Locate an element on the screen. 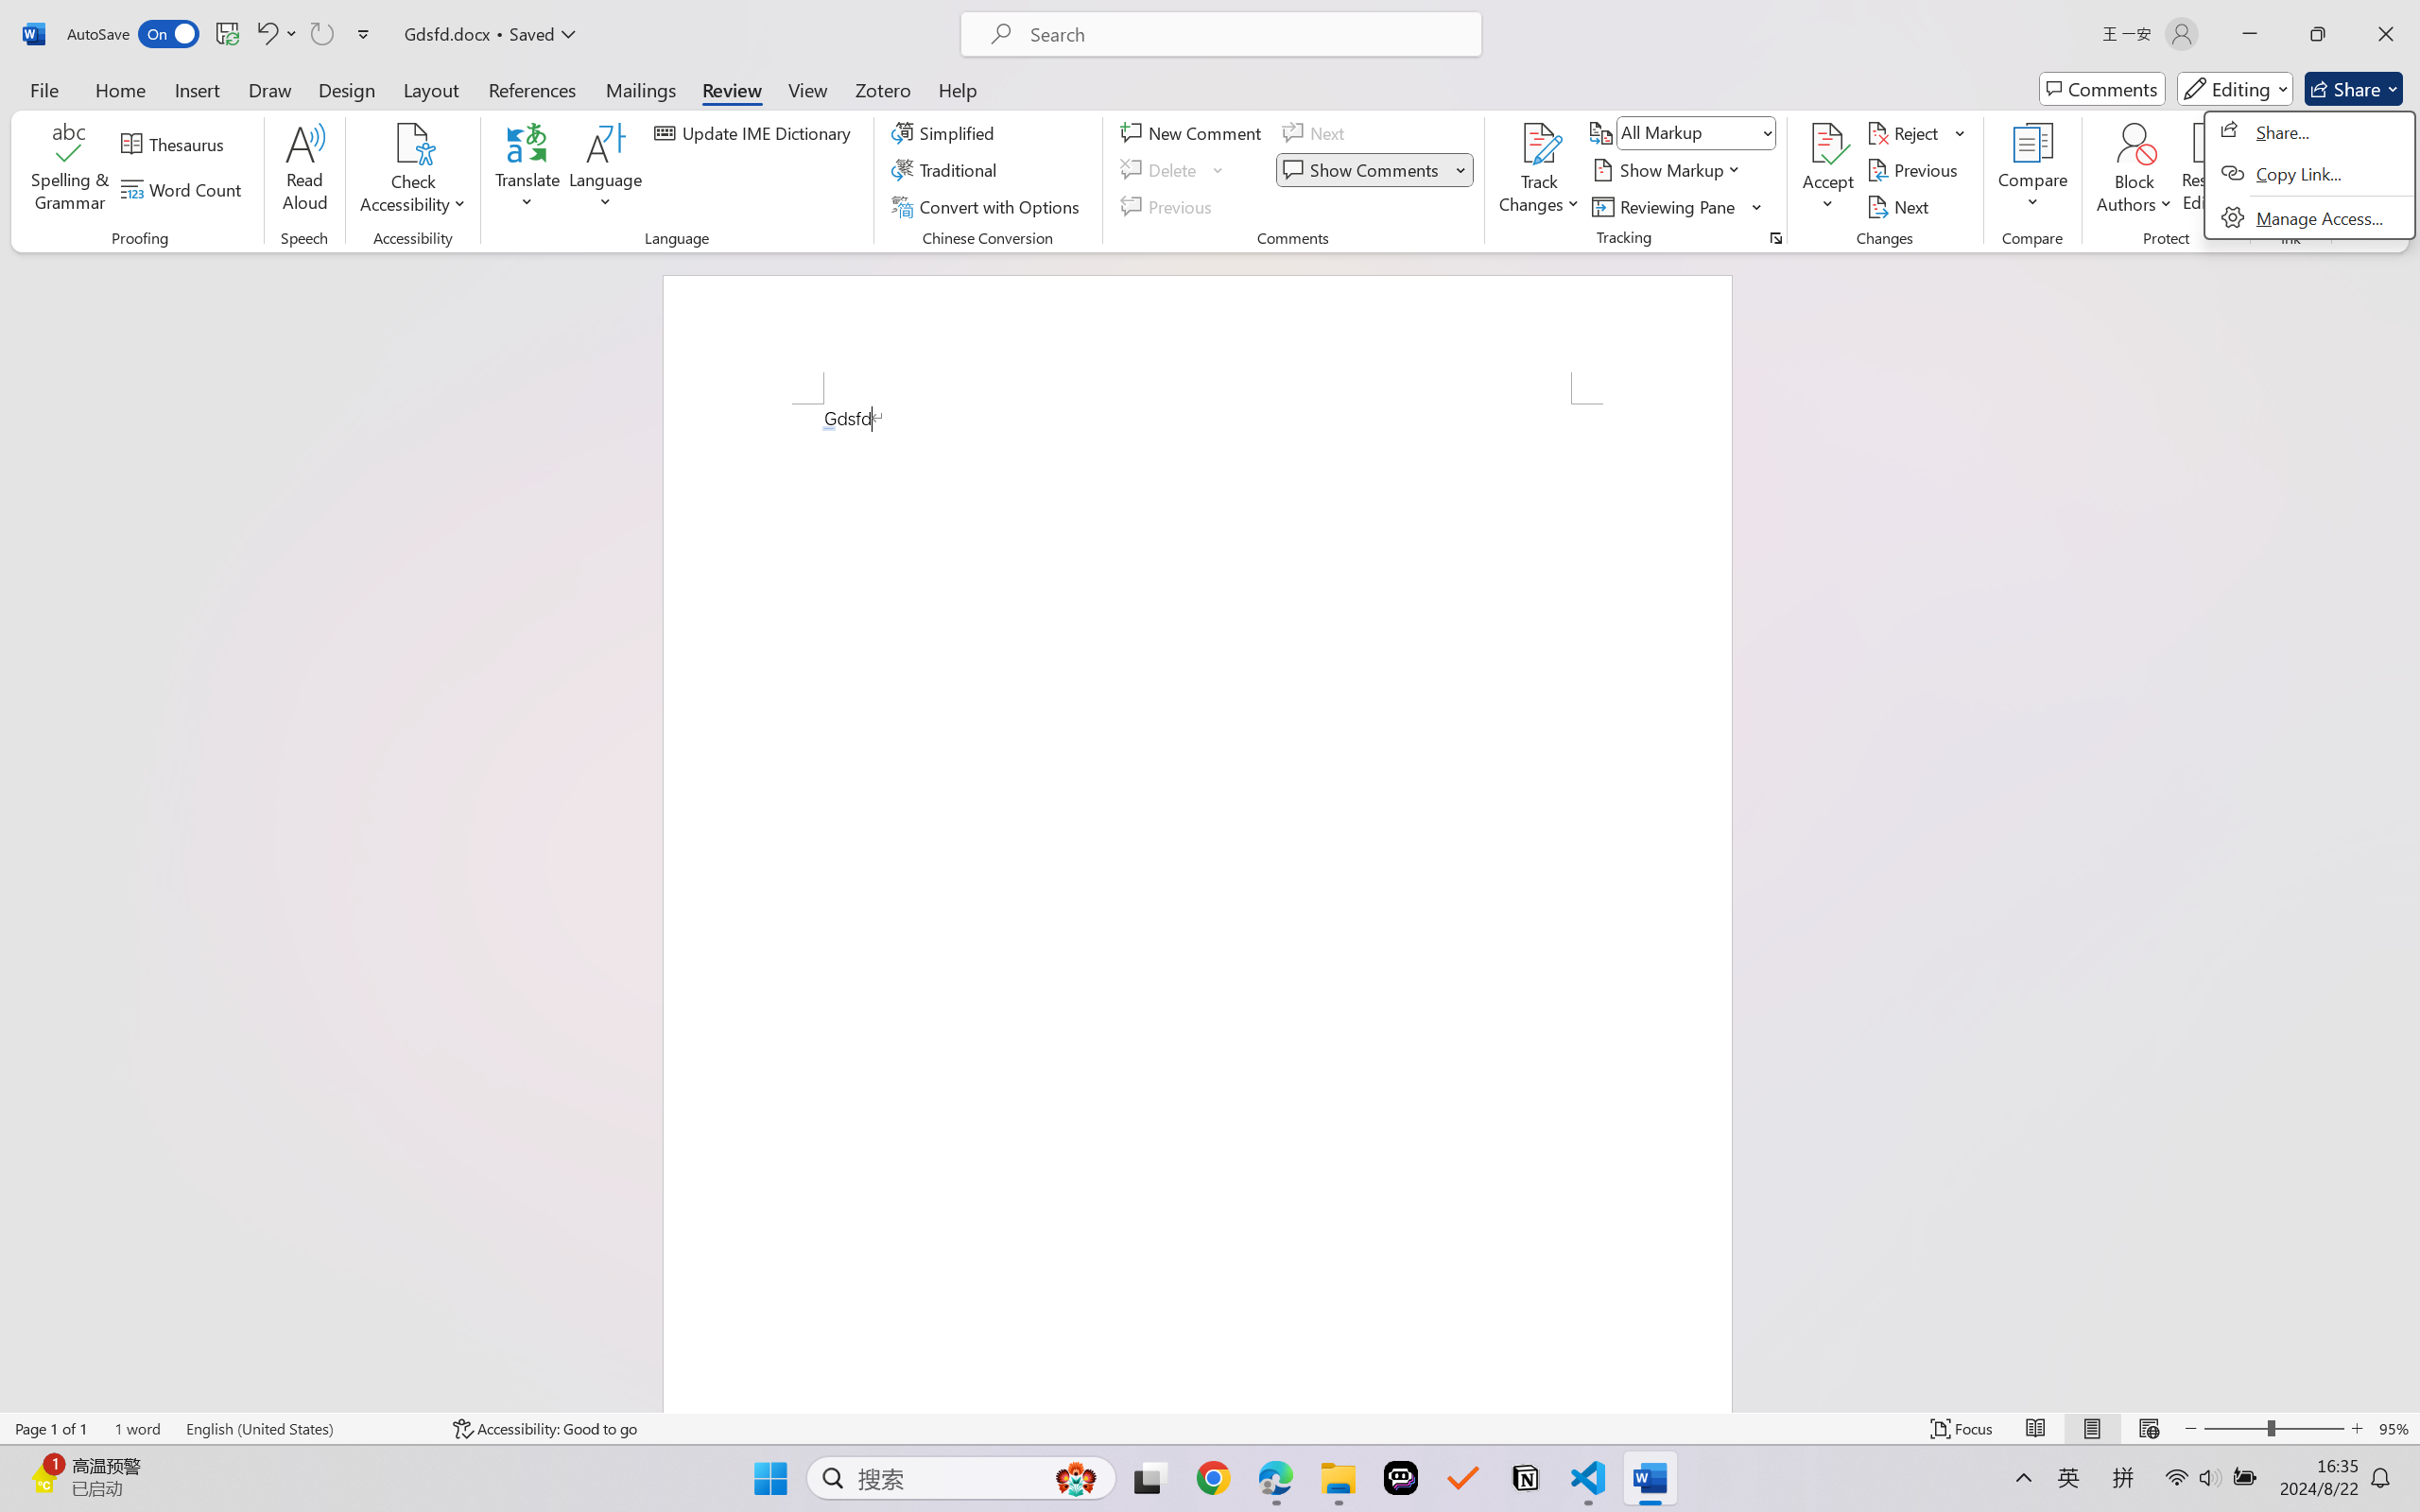 This screenshot has height=1512, width=2420. Thesaurus... is located at coordinates (176, 144).